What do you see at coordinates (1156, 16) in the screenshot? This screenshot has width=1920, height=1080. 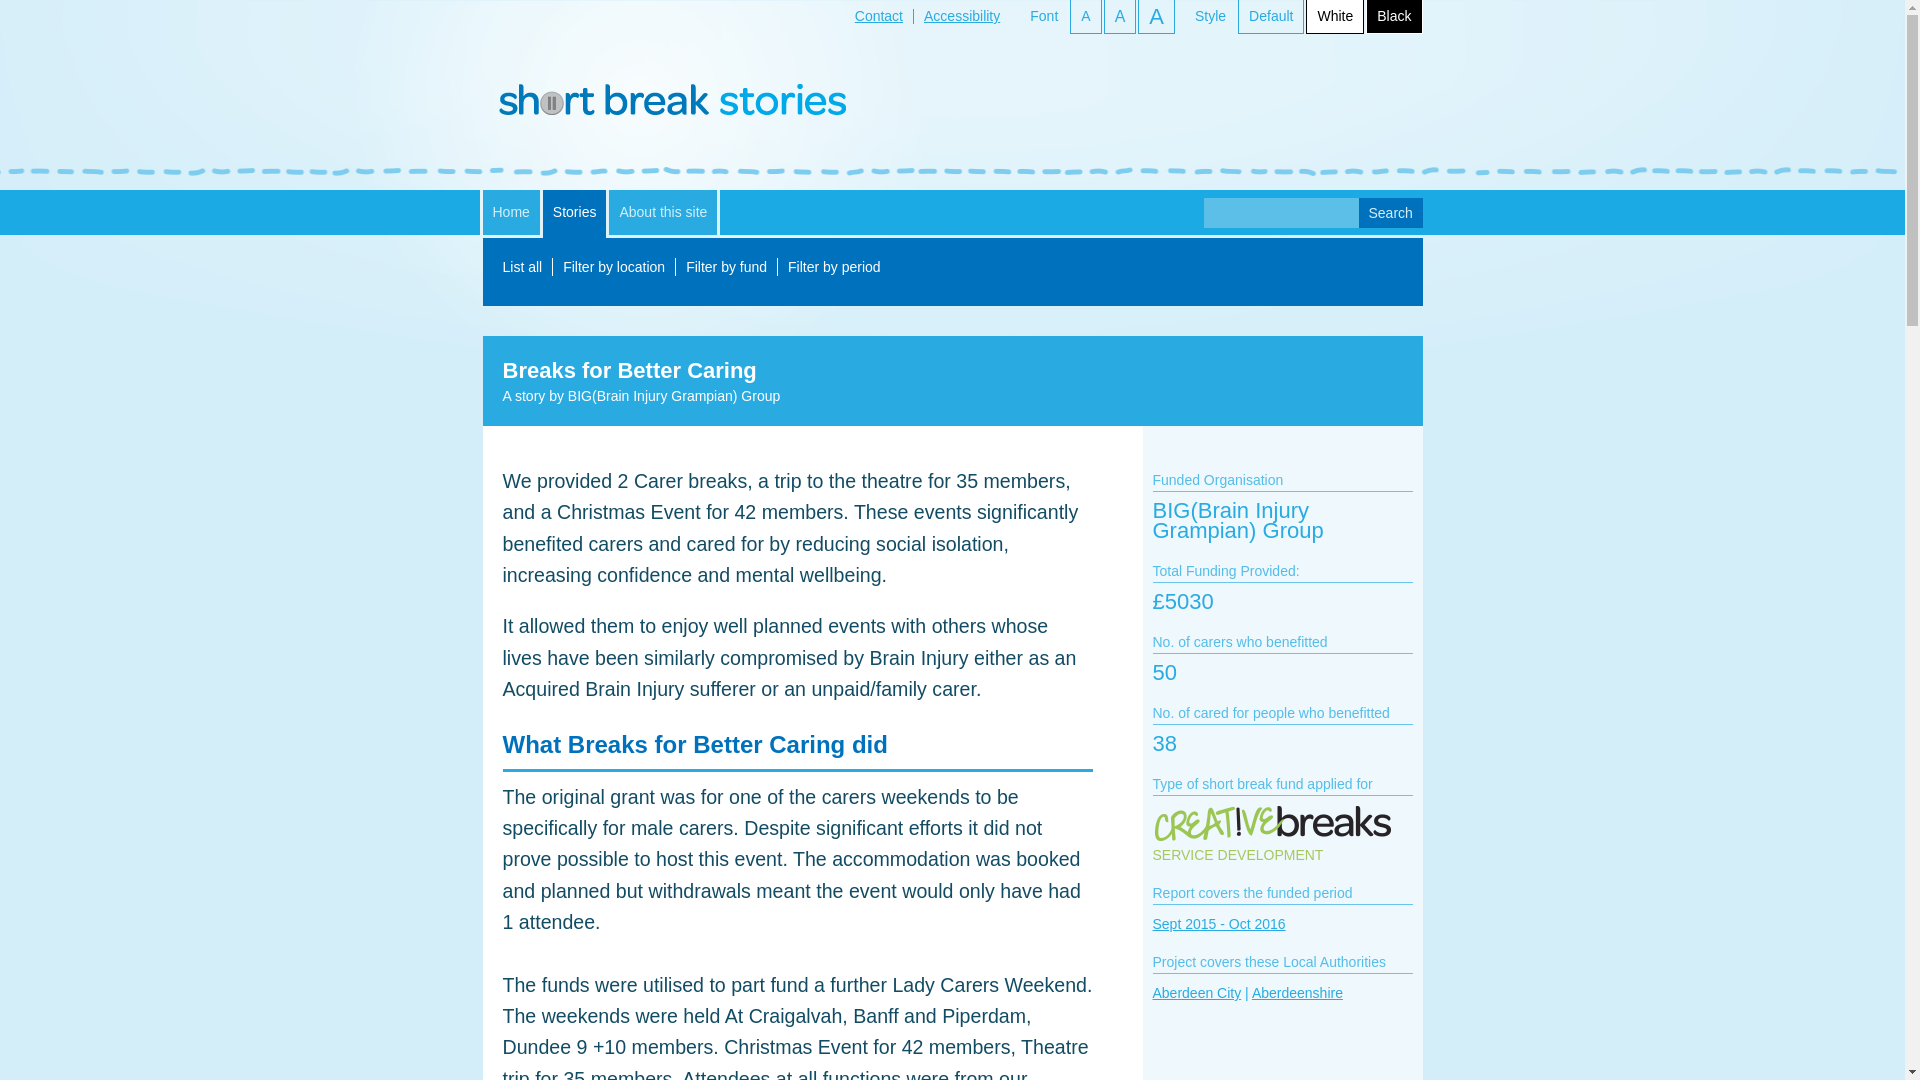 I see `A` at bounding box center [1156, 16].